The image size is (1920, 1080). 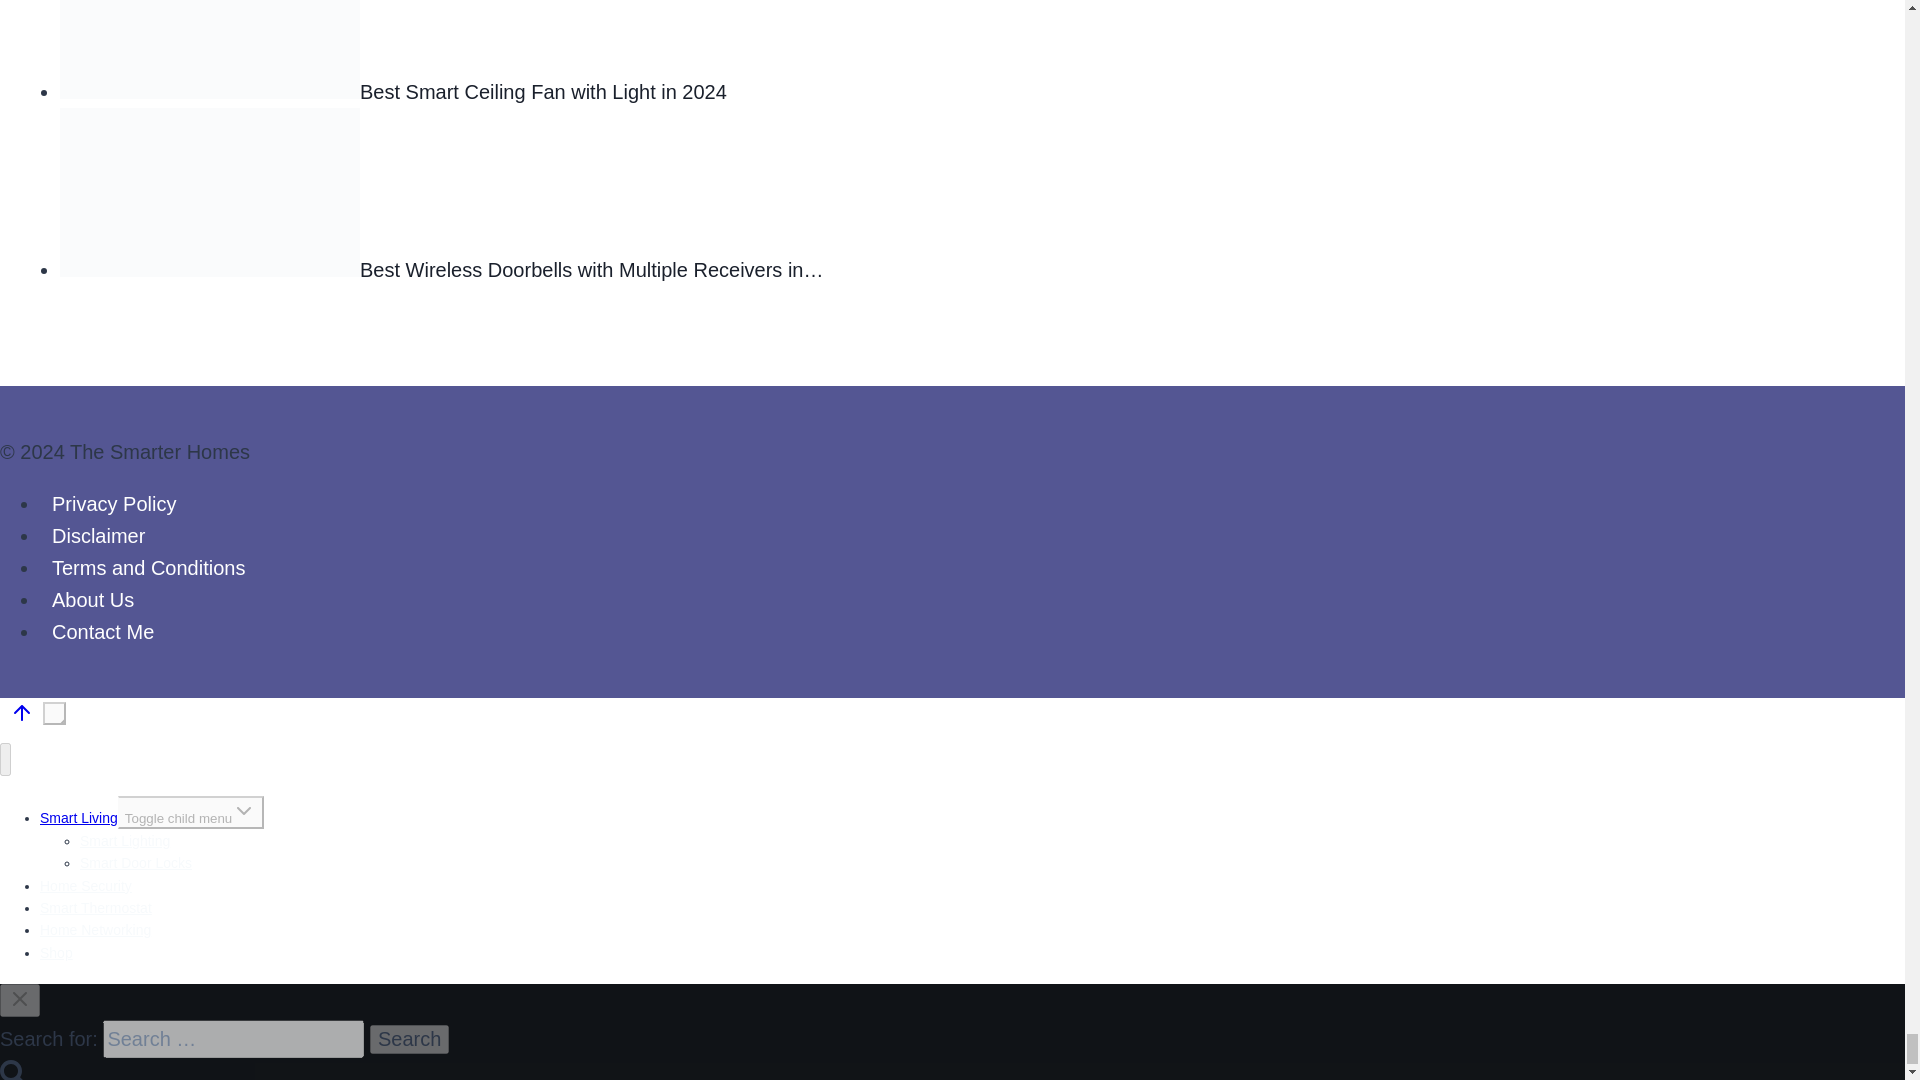 What do you see at coordinates (66, 724) in the screenshot?
I see `Scroll to top` at bounding box center [66, 724].